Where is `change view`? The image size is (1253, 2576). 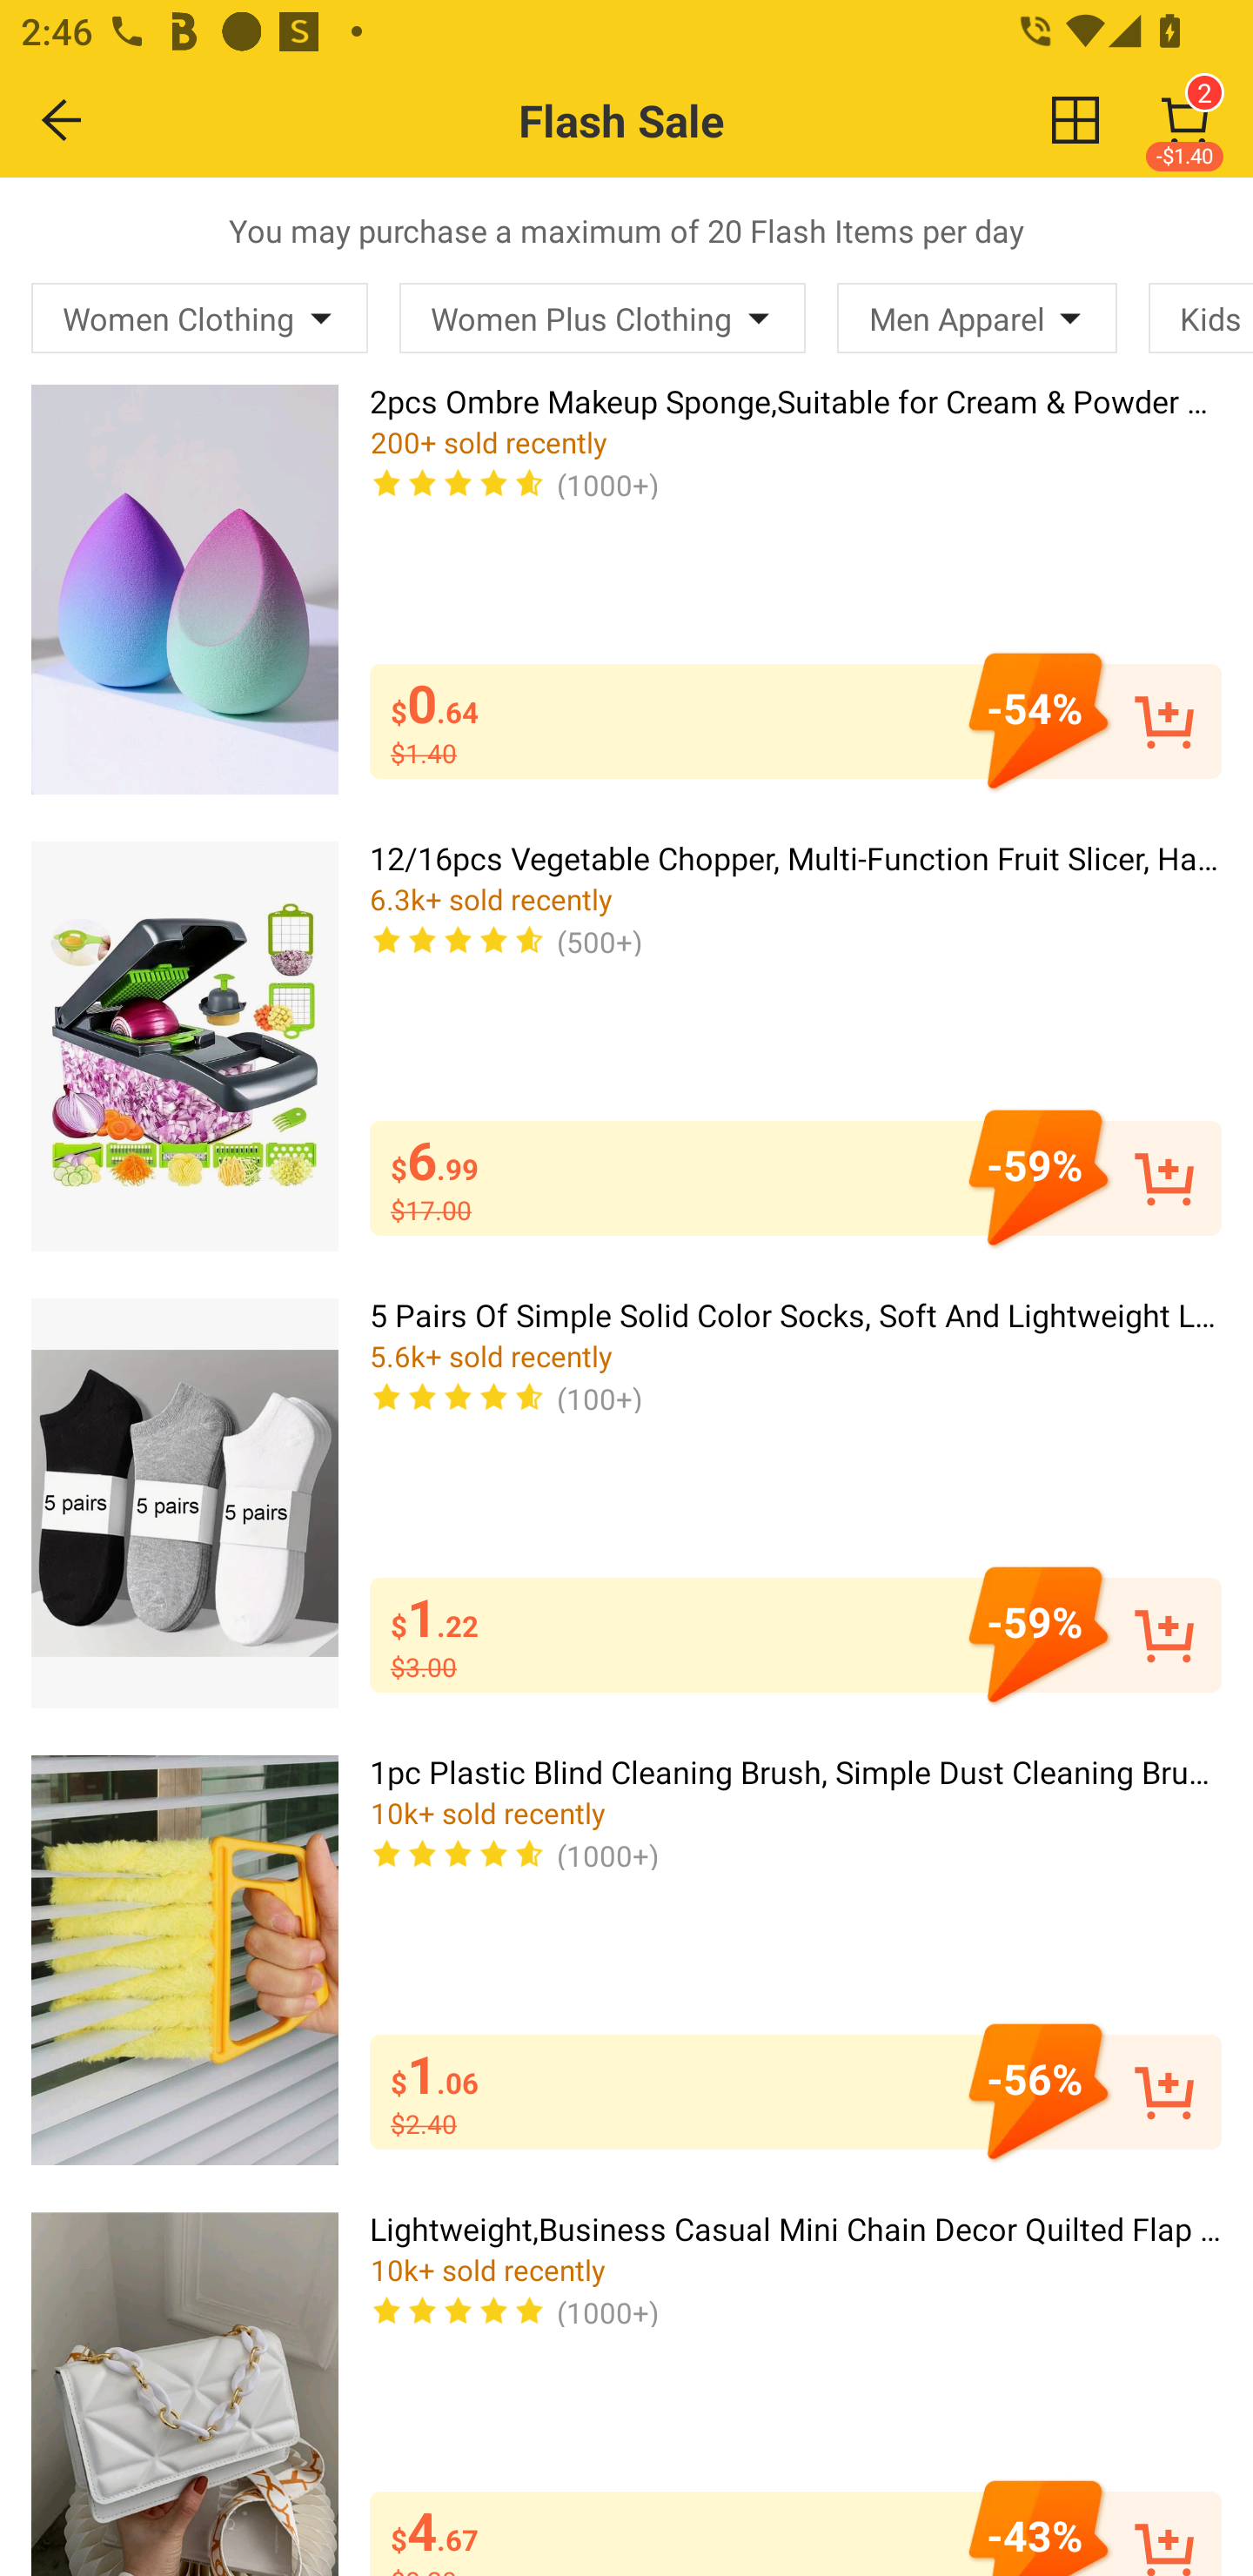 change view is located at coordinates (1075, 119).